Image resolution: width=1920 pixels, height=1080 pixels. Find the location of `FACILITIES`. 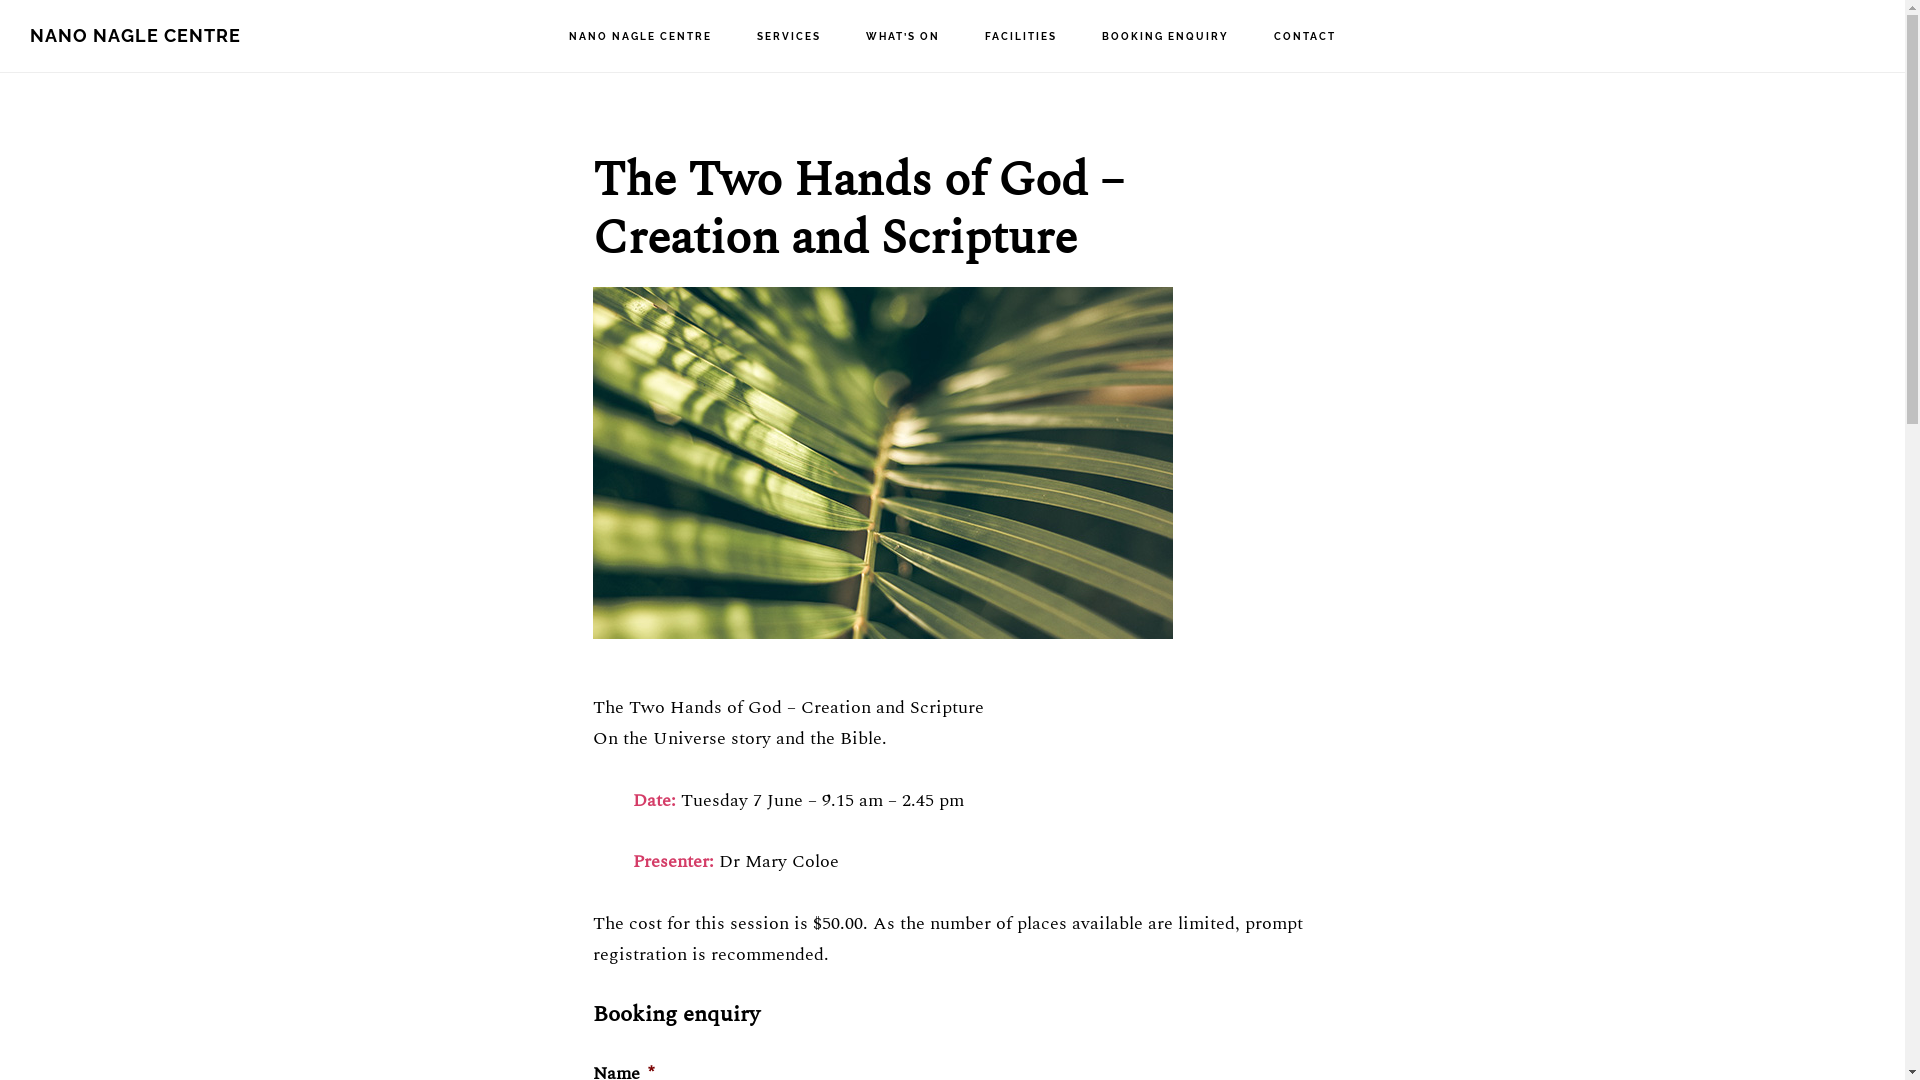

FACILITIES is located at coordinates (1020, 37).